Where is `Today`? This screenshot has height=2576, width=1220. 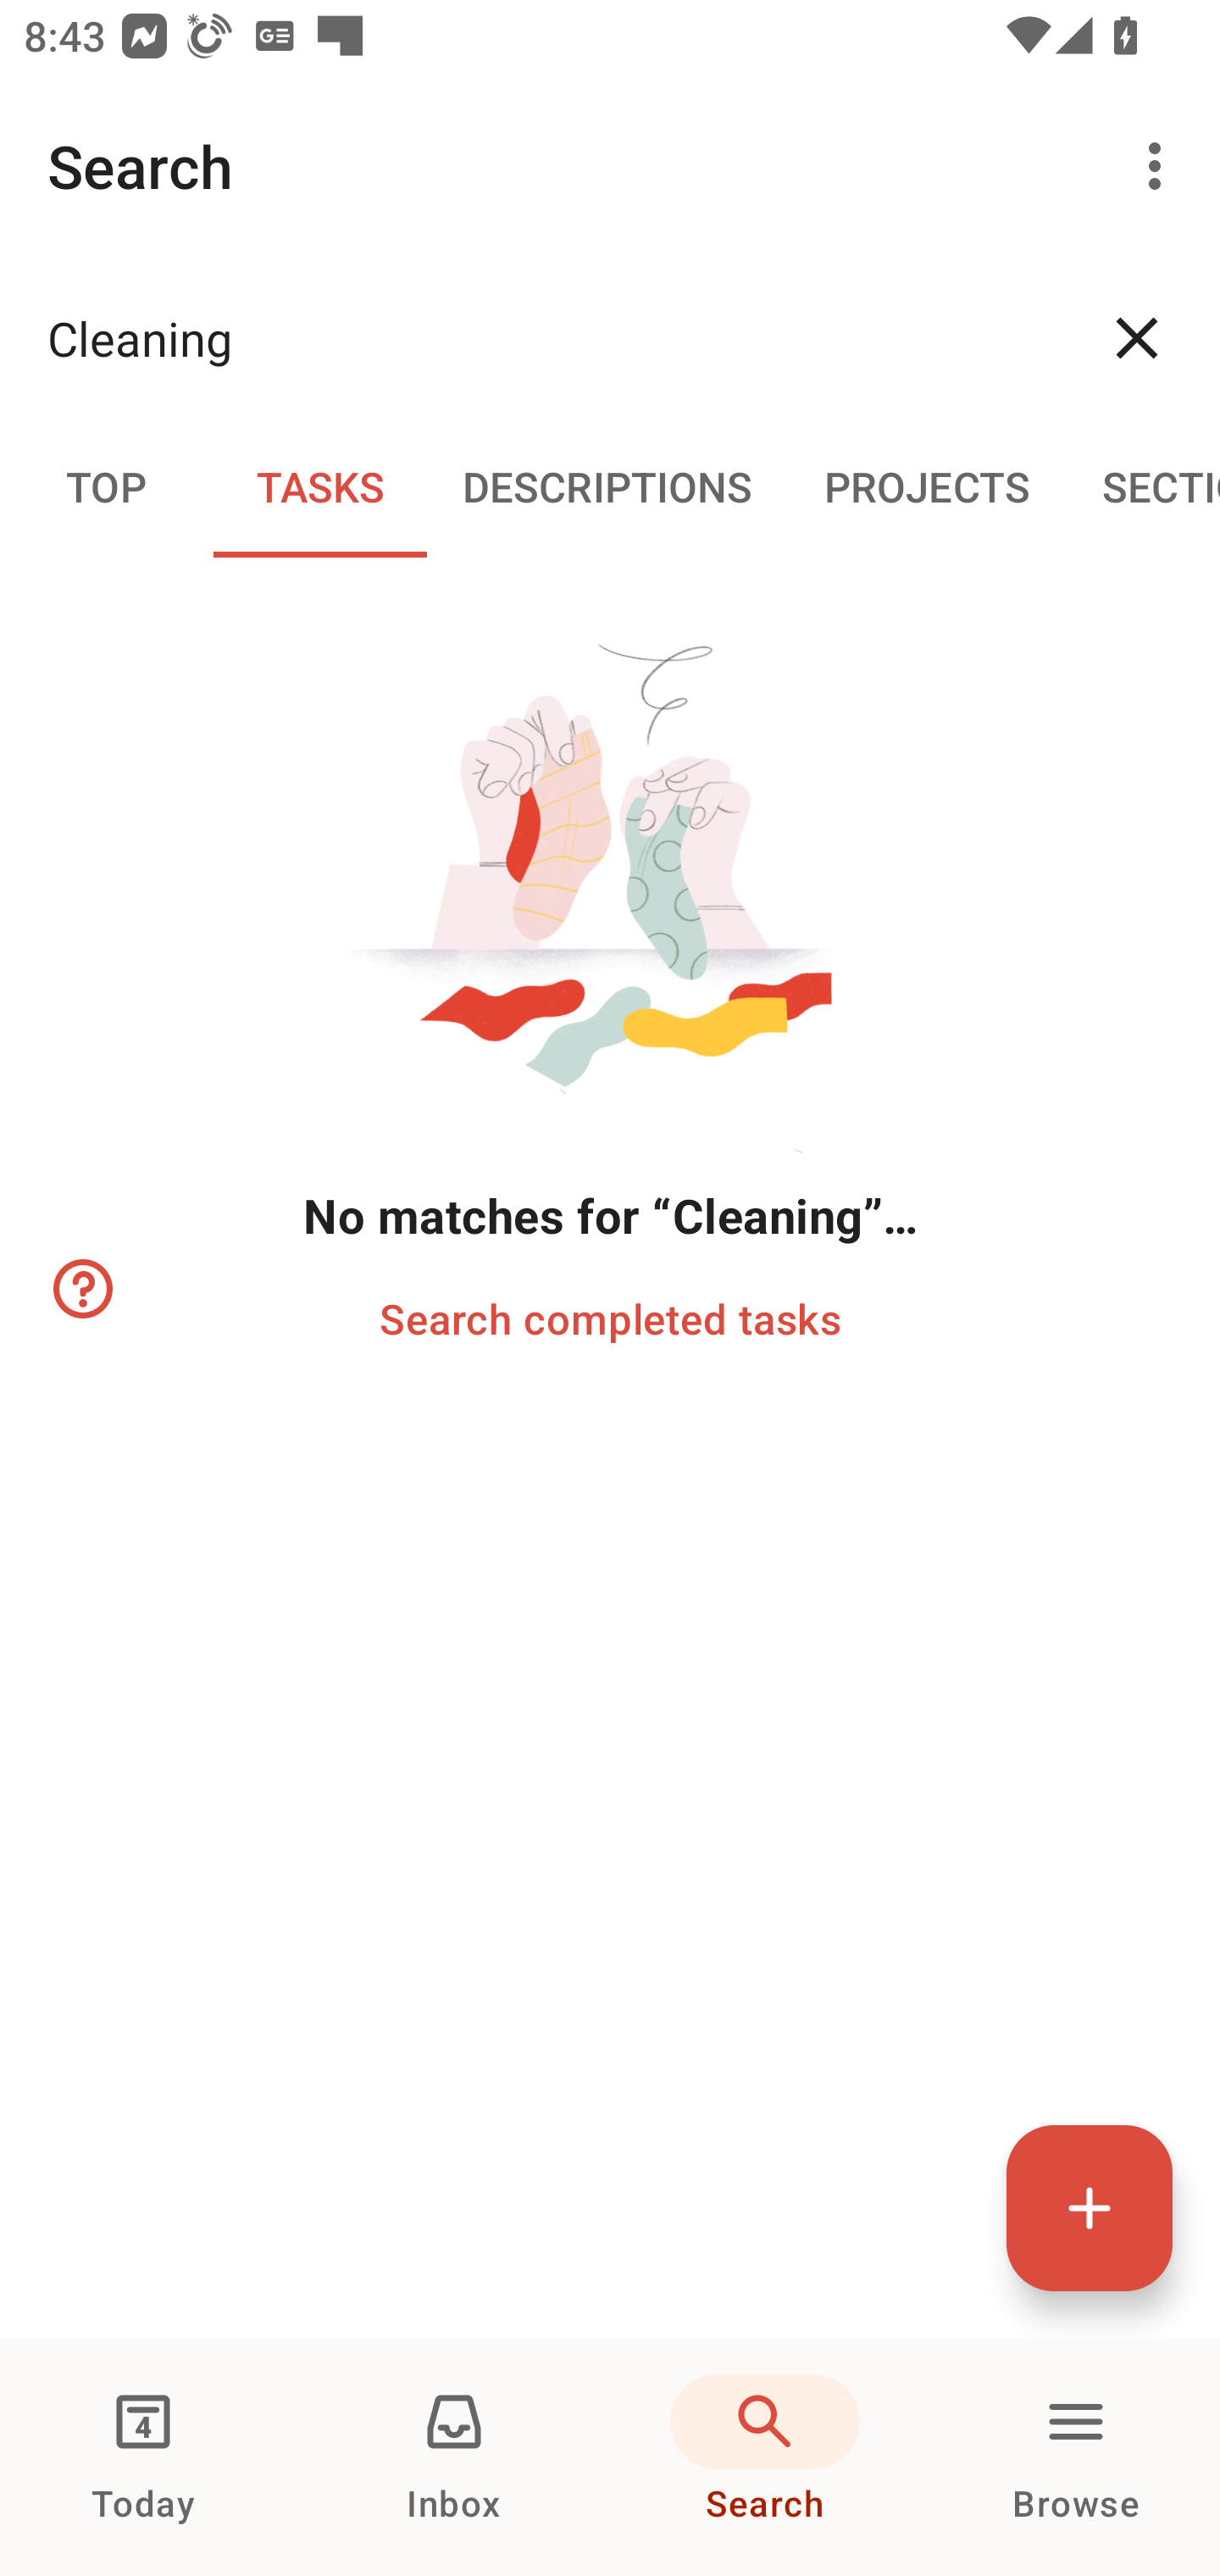
Today is located at coordinates (143, 2457).